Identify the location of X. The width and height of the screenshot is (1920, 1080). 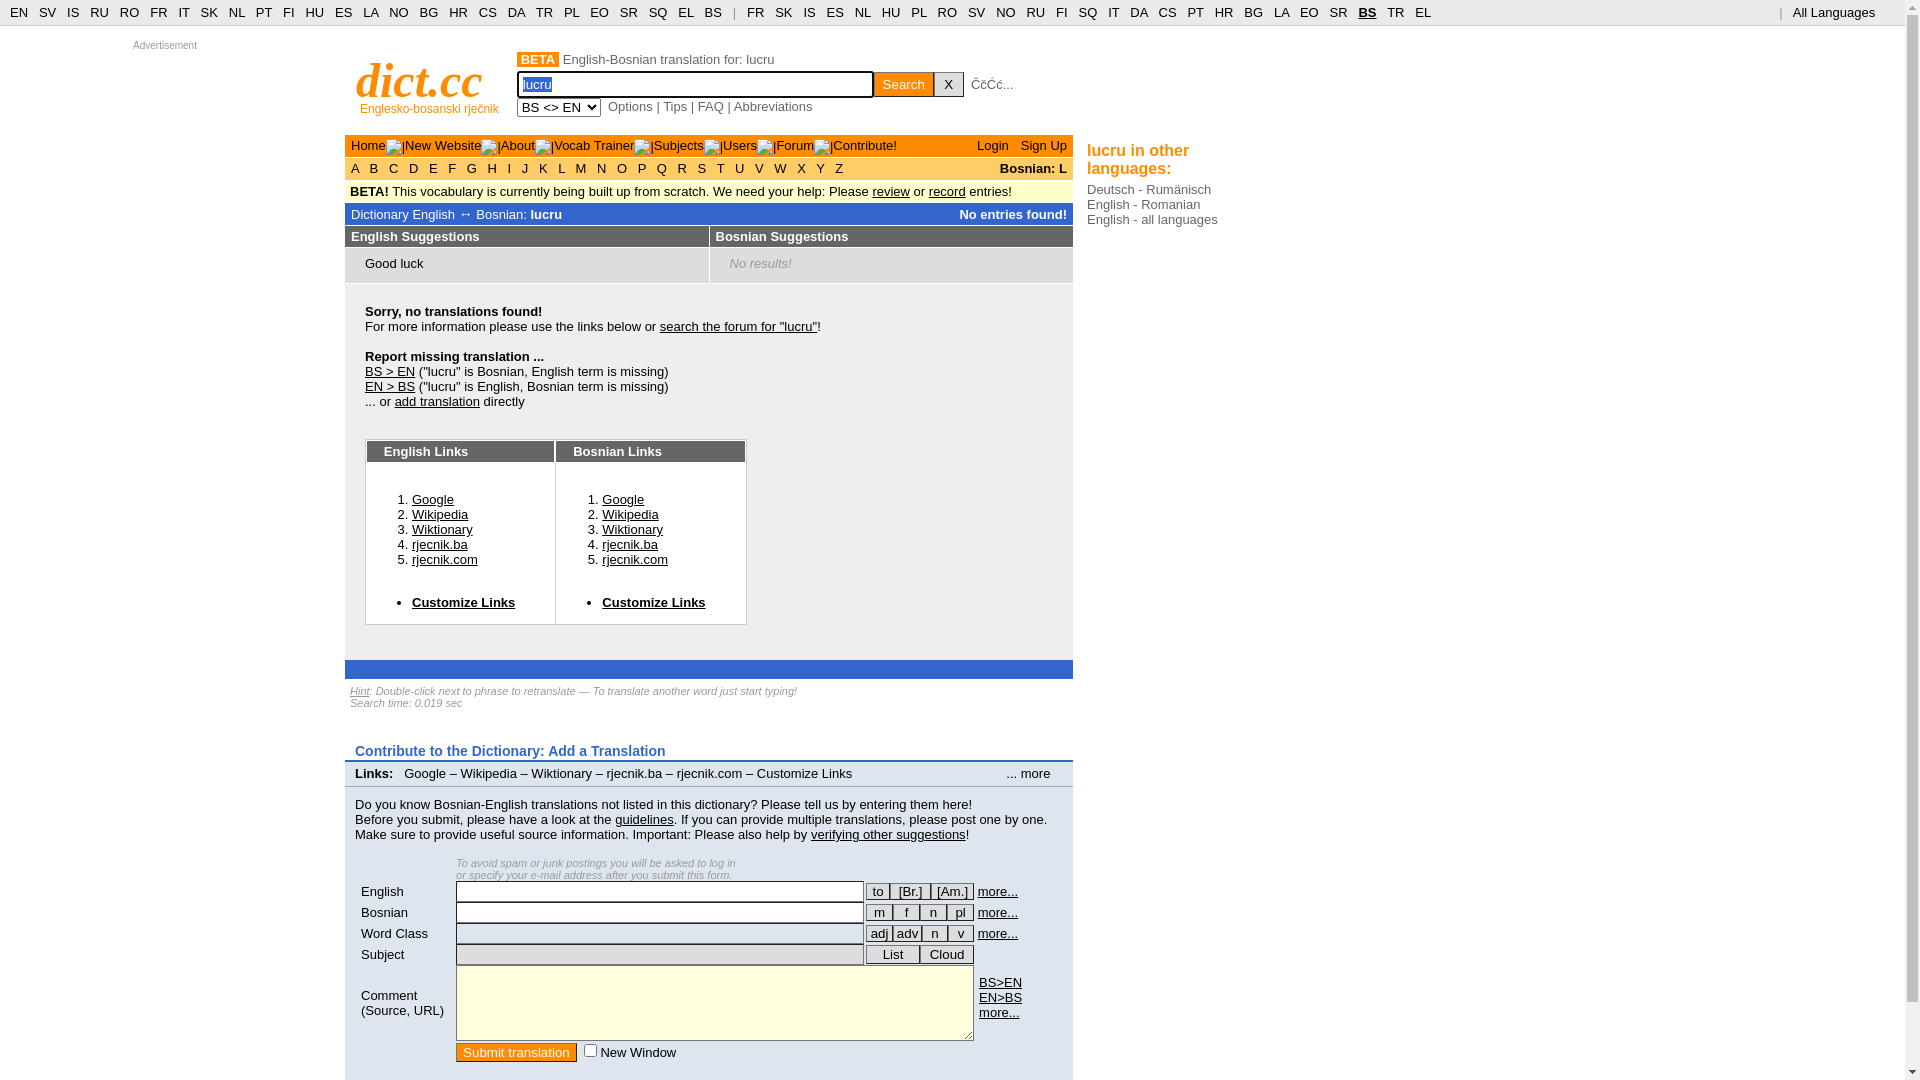
(949, 84).